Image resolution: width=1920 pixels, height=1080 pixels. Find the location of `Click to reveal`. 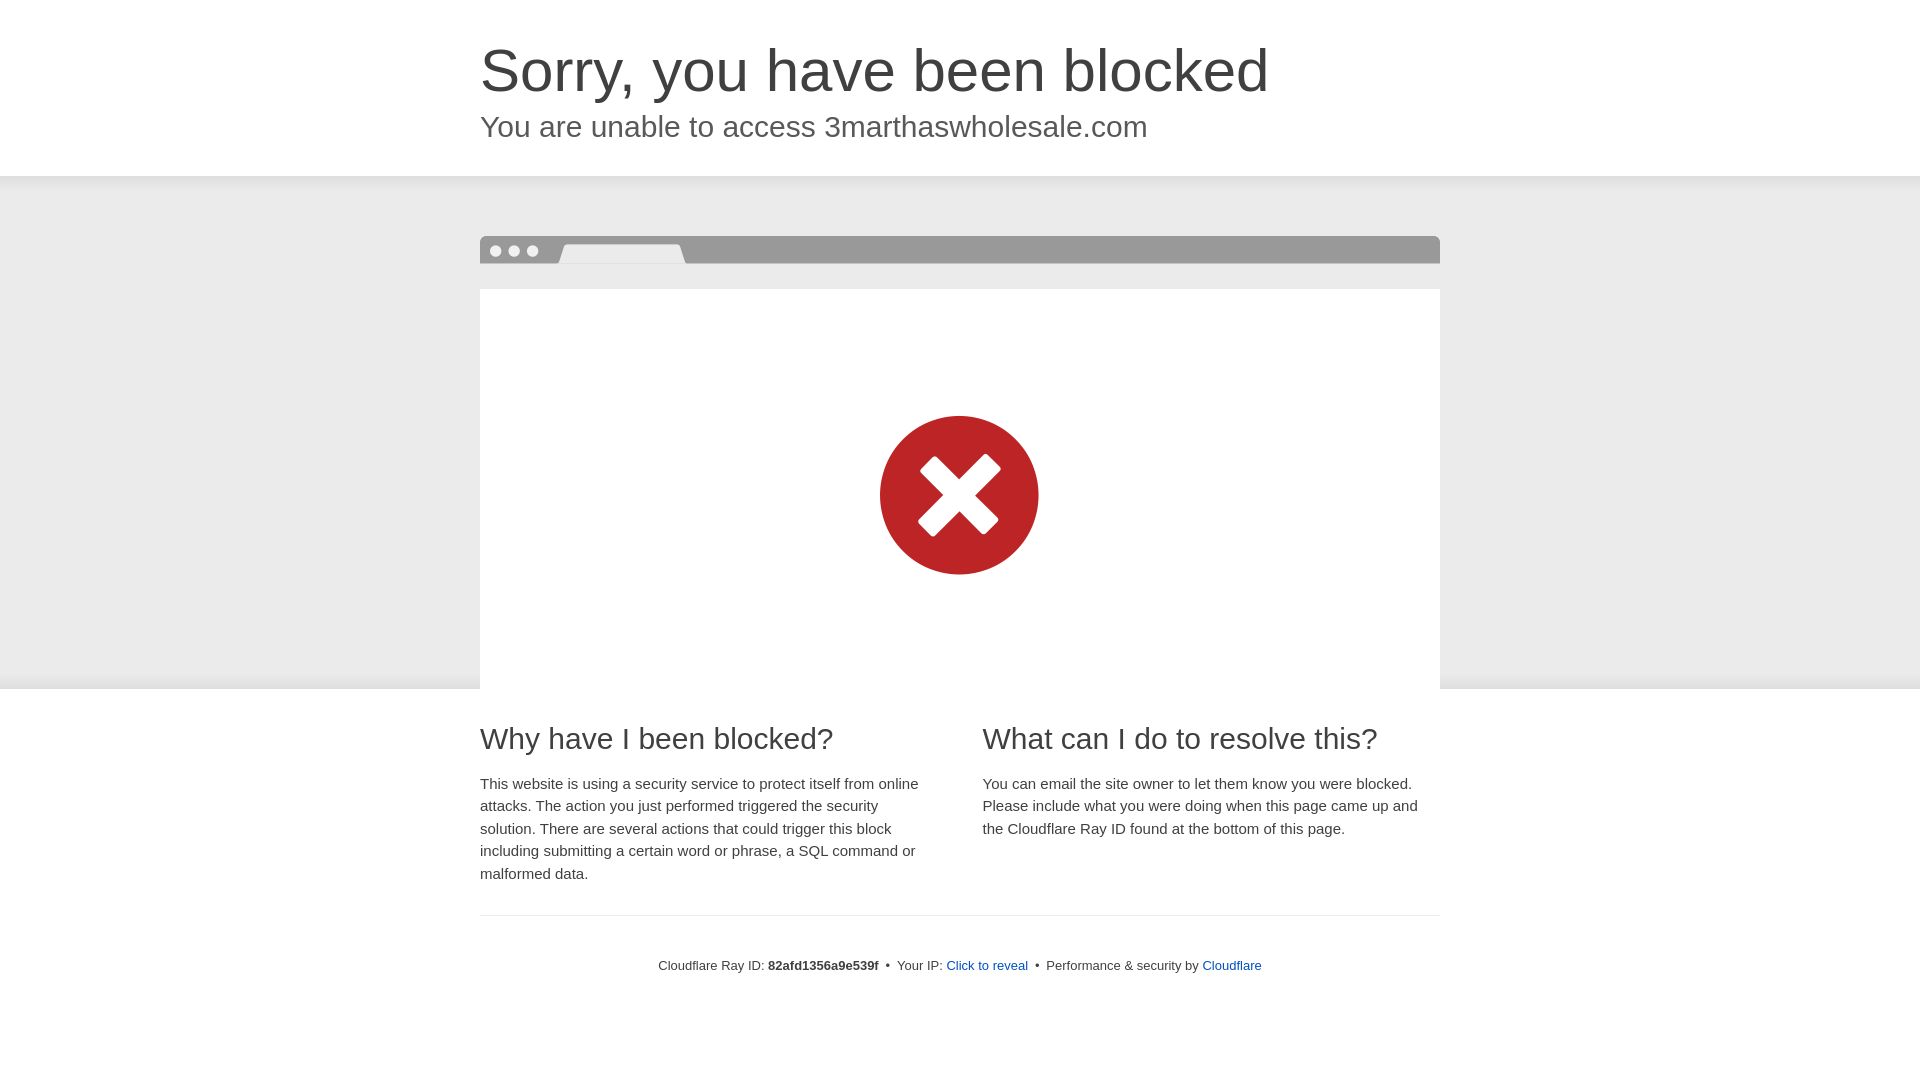

Click to reveal is located at coordinates (987, 966).